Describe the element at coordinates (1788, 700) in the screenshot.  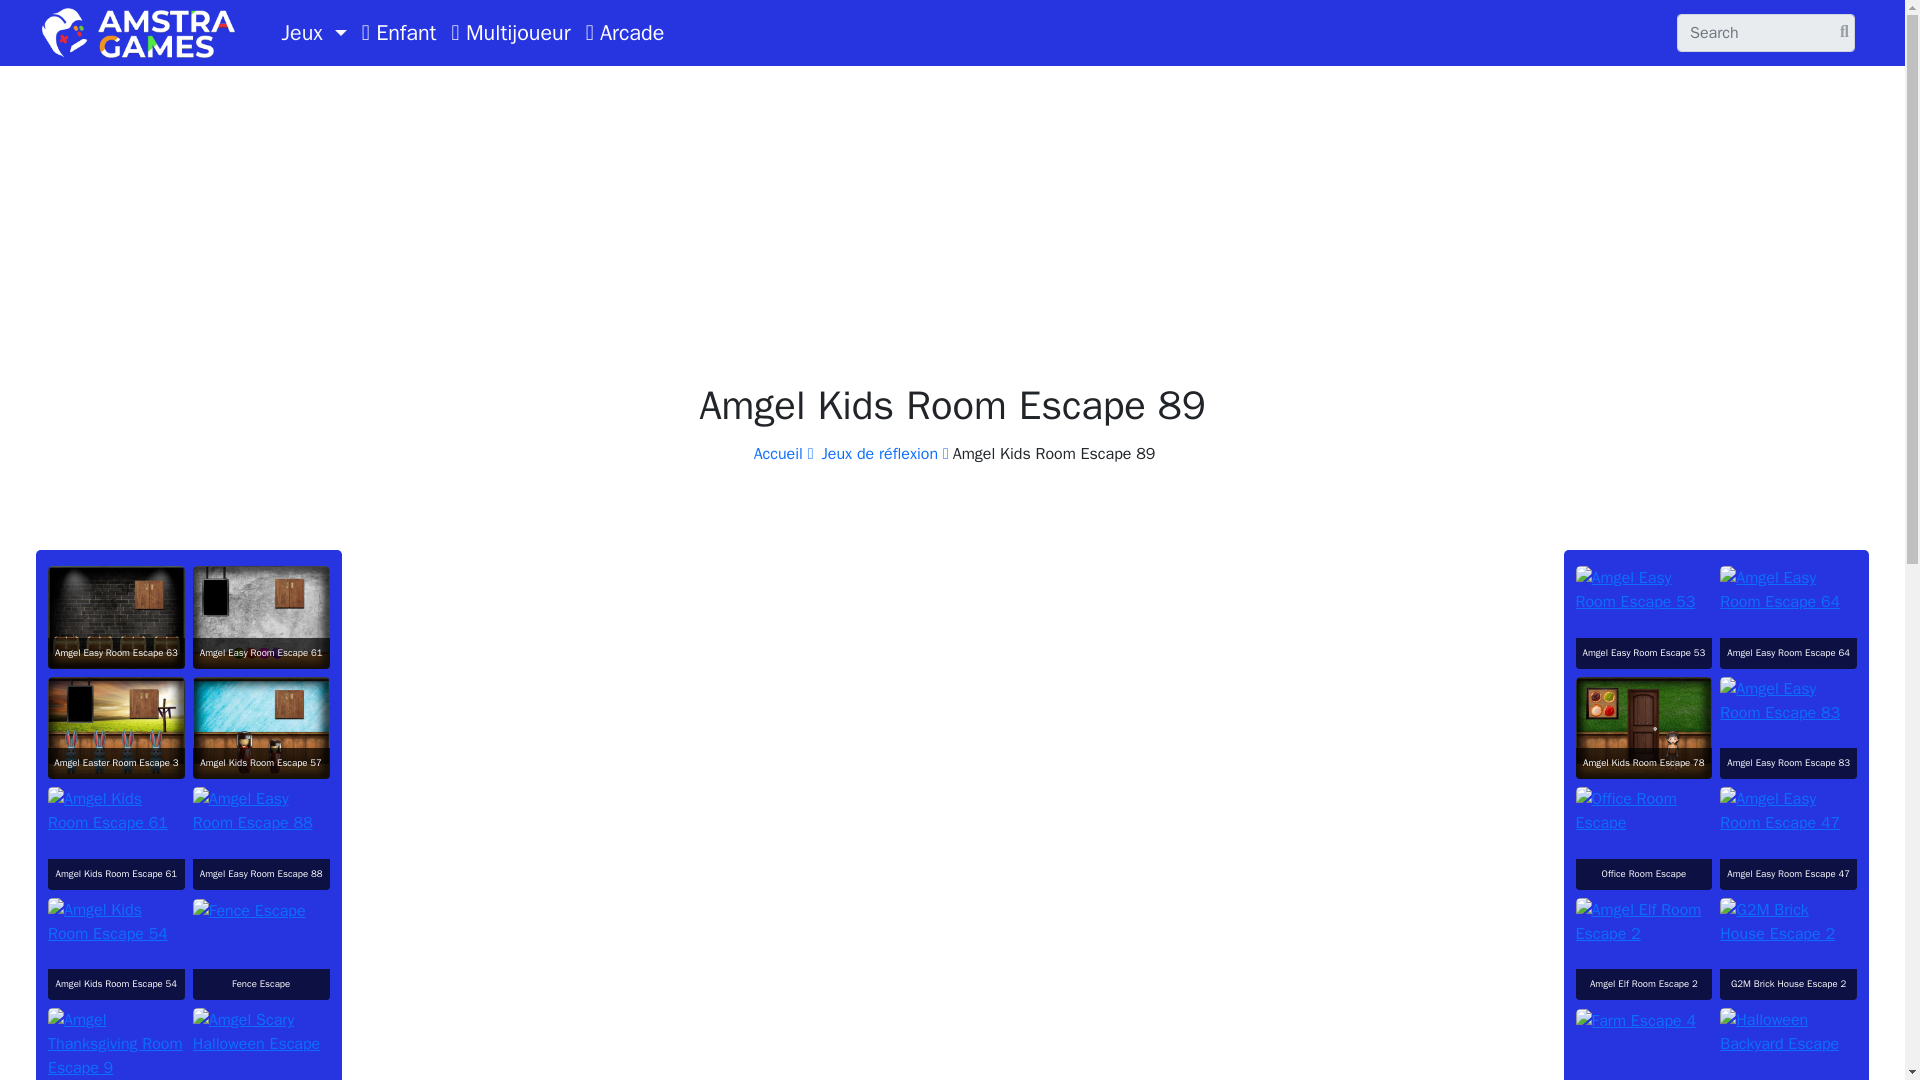
I see `Amgel Easy Room Escape 83` at that location.